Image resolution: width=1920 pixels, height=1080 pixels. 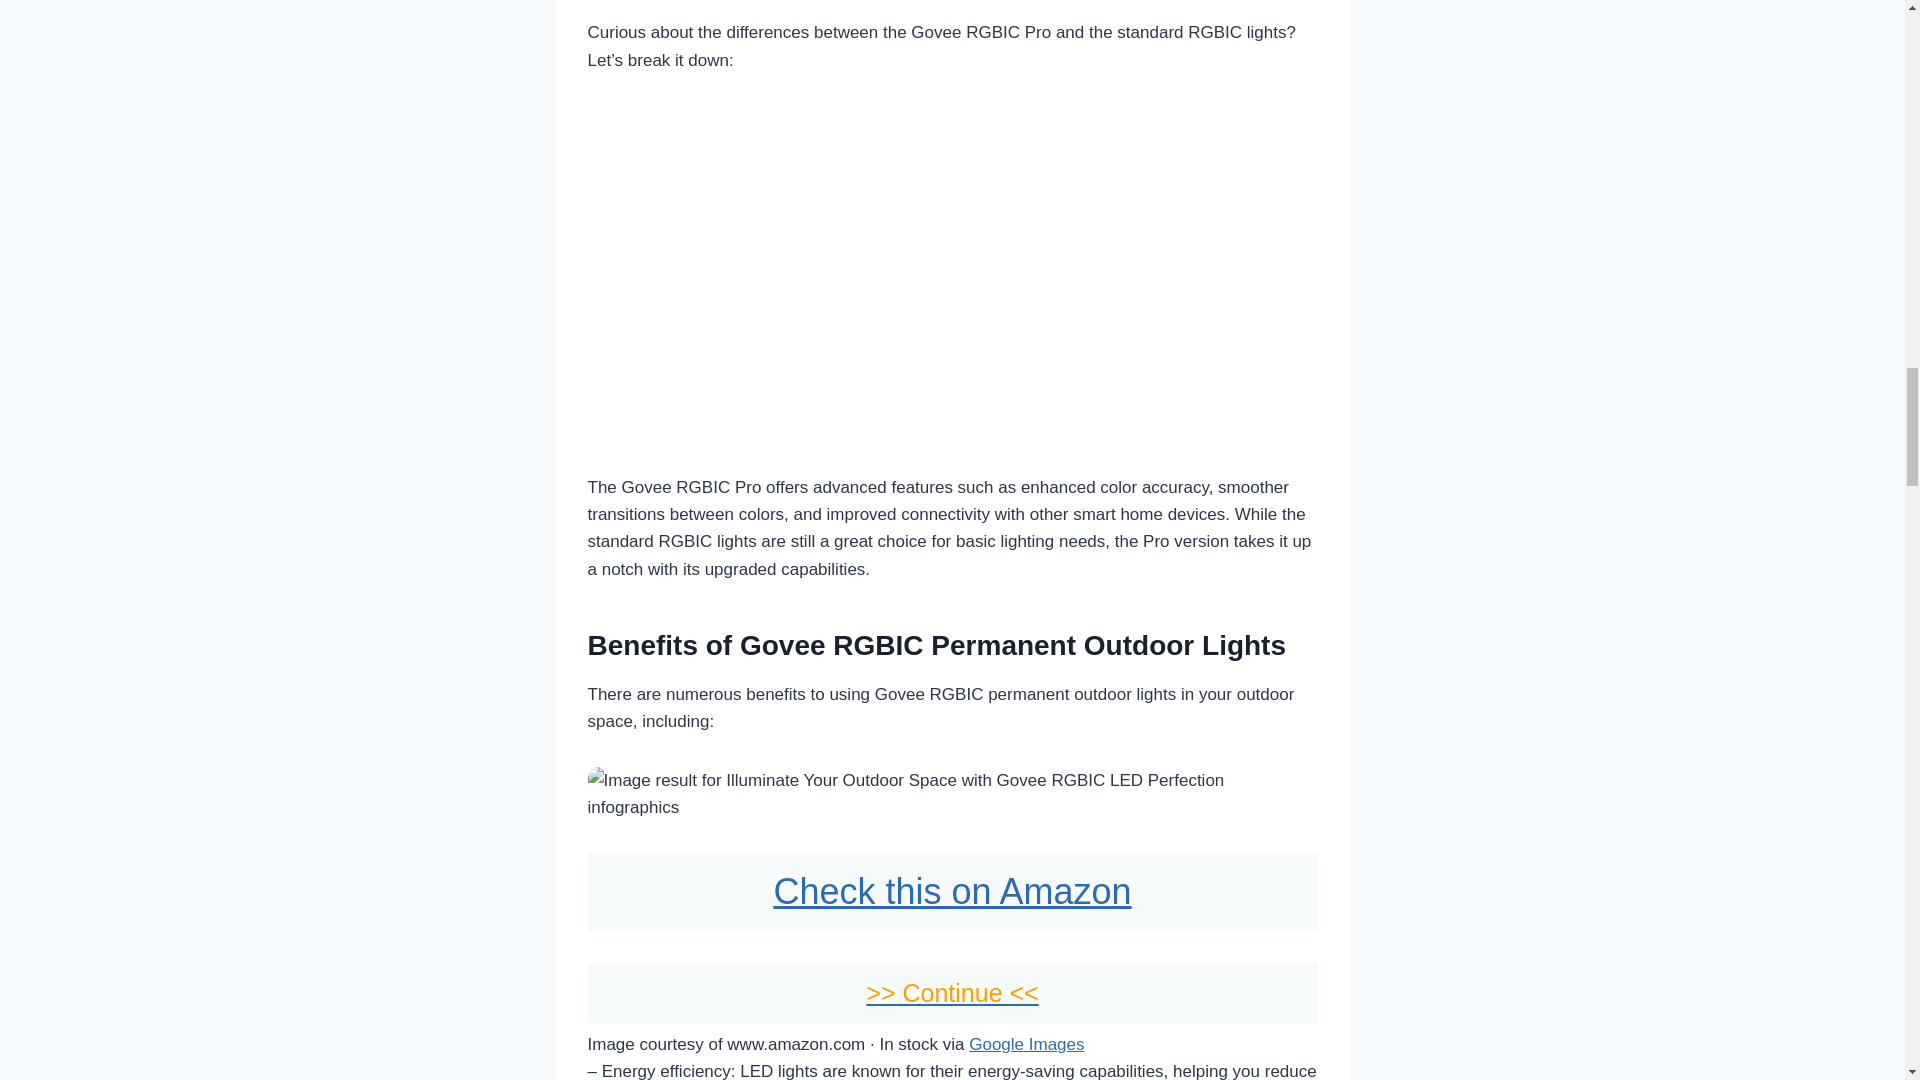 What do you see at coordinates (1026, 1044) in the screenshot?
I see `Google Images` at bounding box center [1026, 1044].